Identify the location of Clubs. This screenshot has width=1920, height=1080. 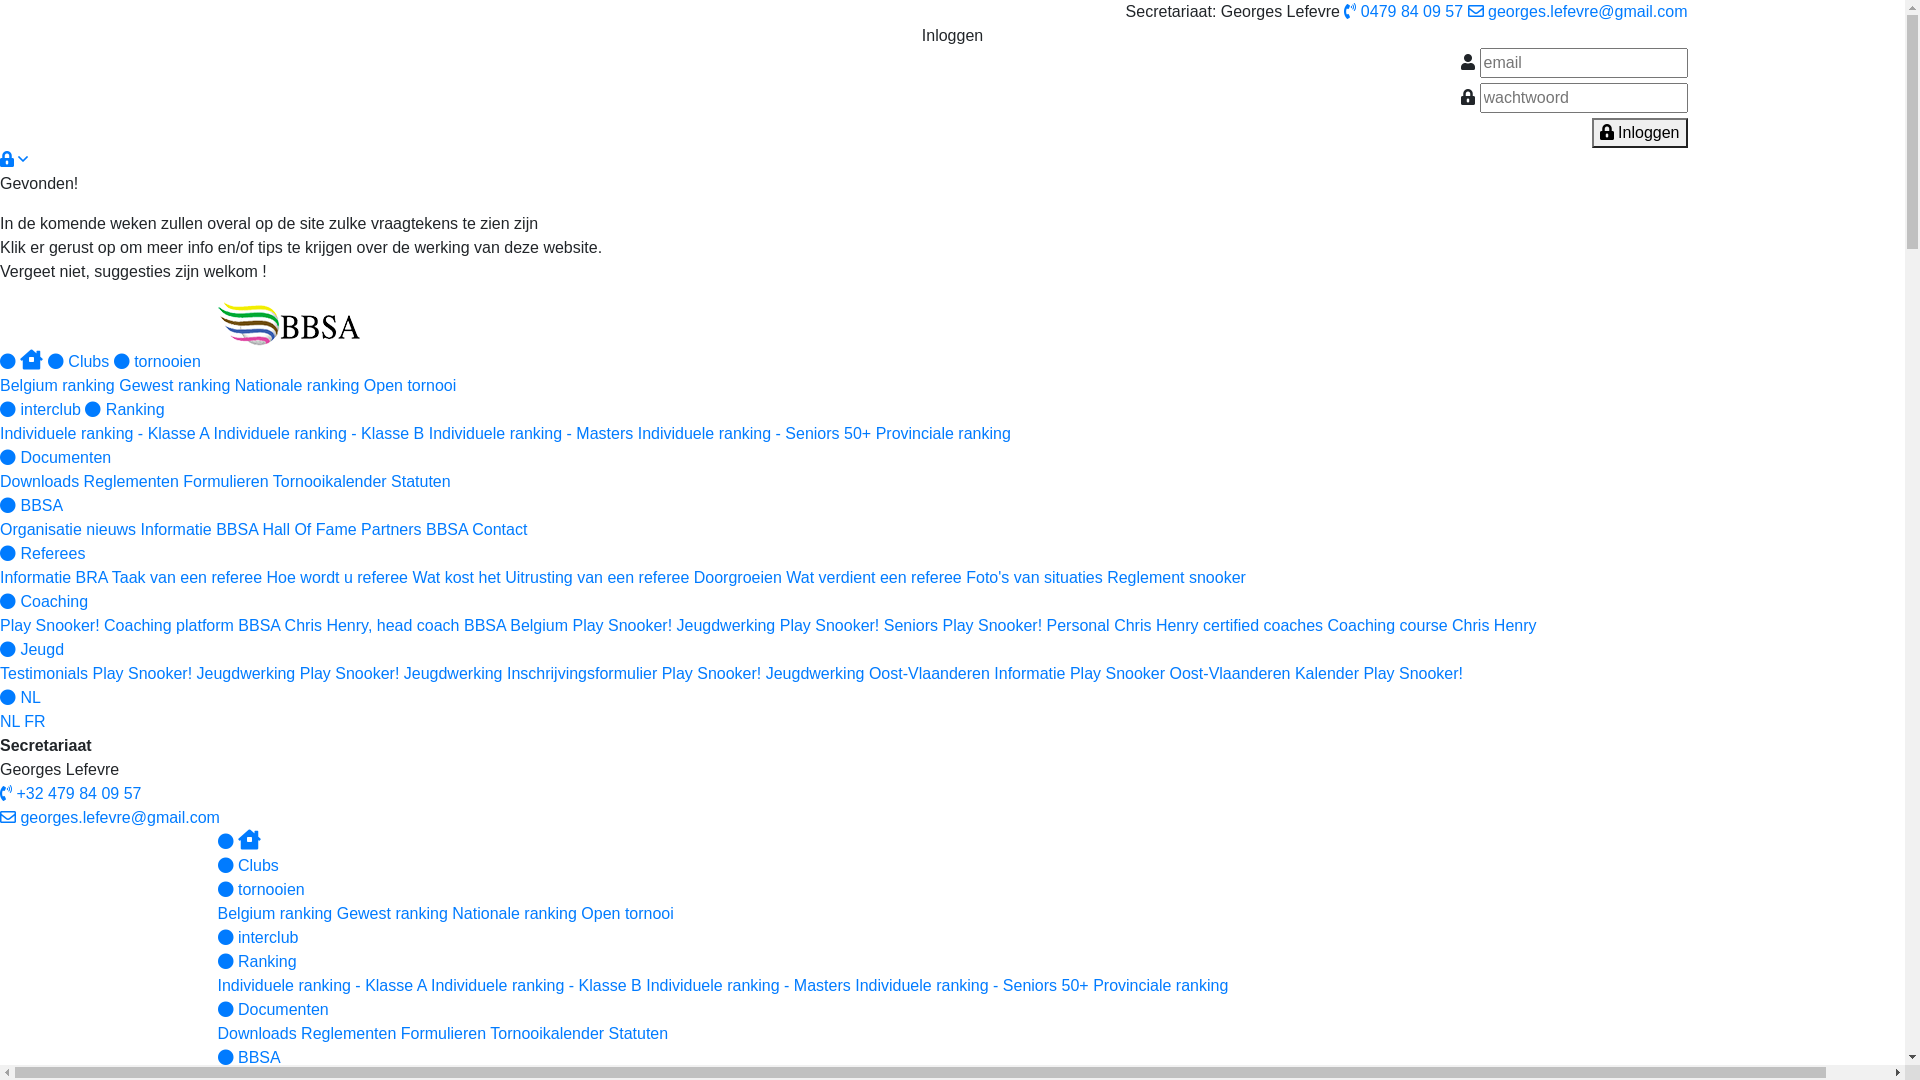
(78, 362).